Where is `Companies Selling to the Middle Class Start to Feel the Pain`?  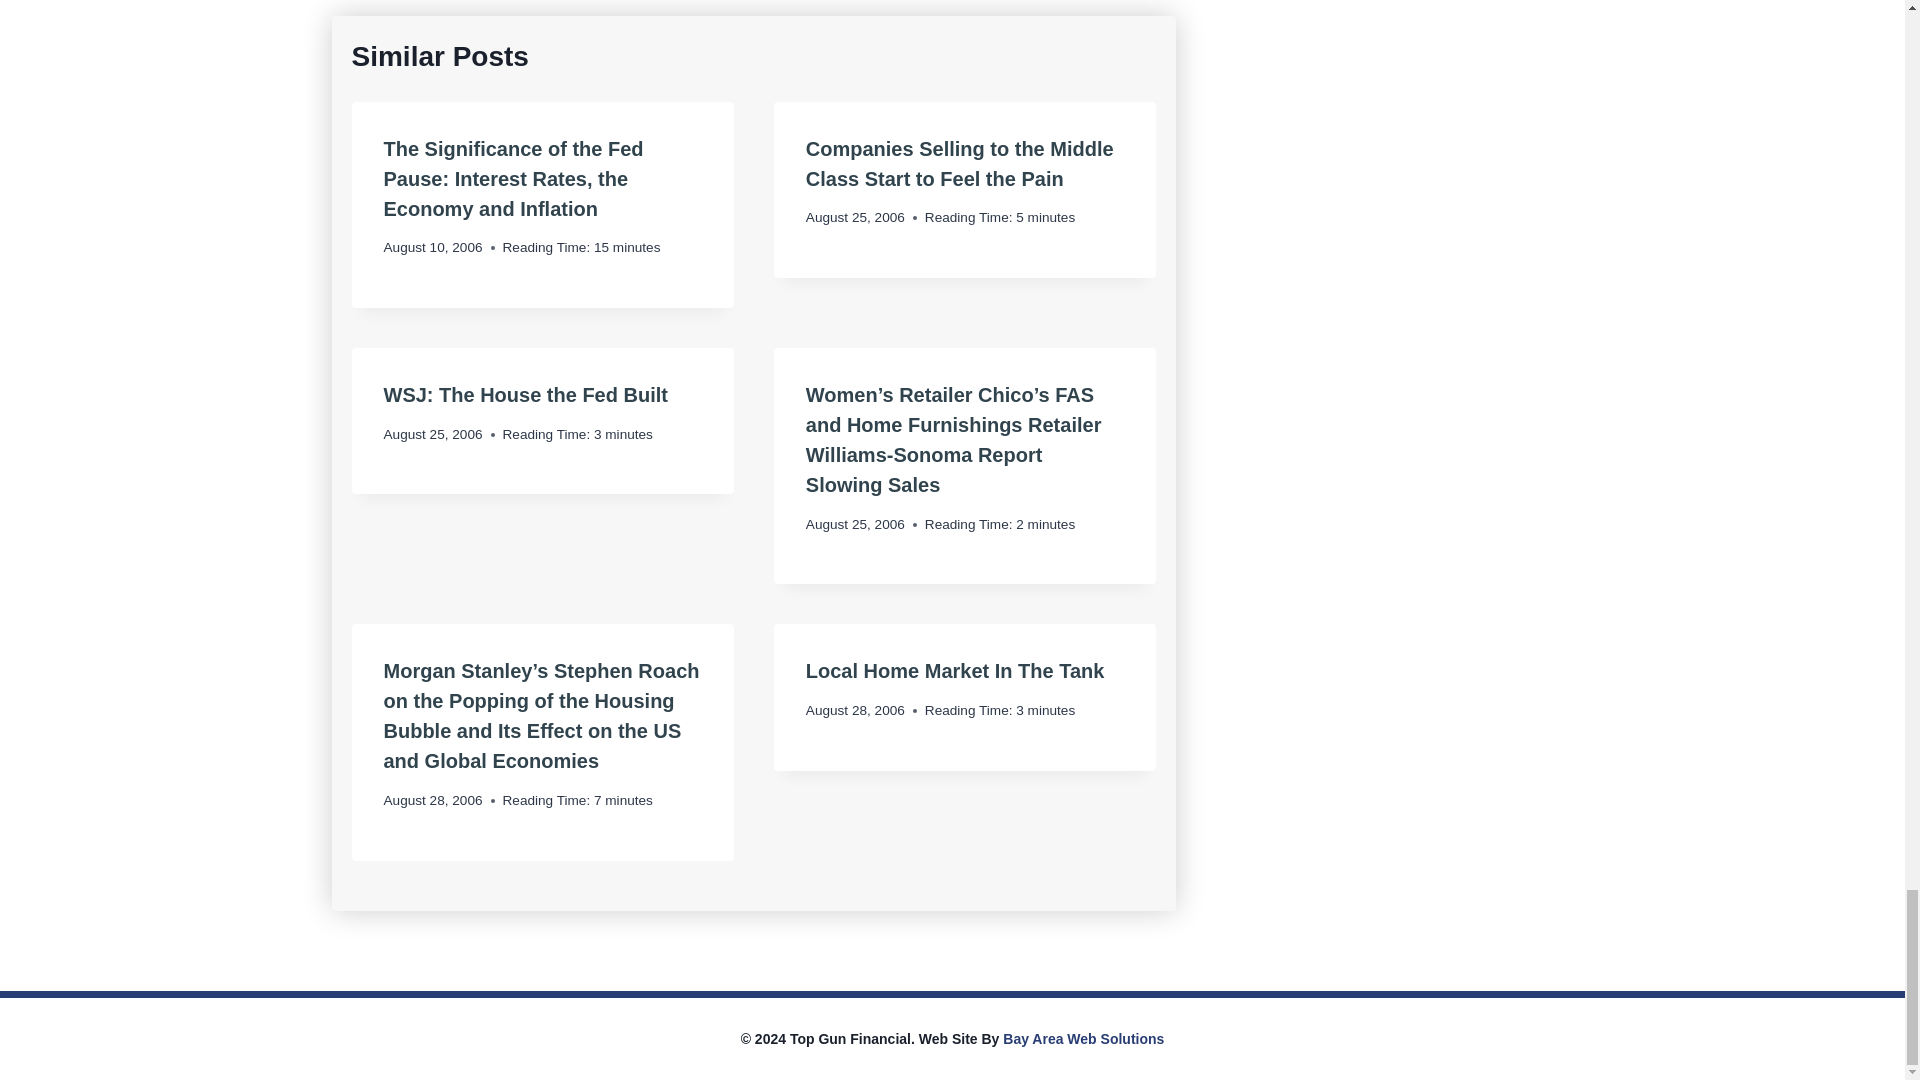
Companies Selling to the Middle Class Start to Feel the Pain is located at coordinates (960, 164).